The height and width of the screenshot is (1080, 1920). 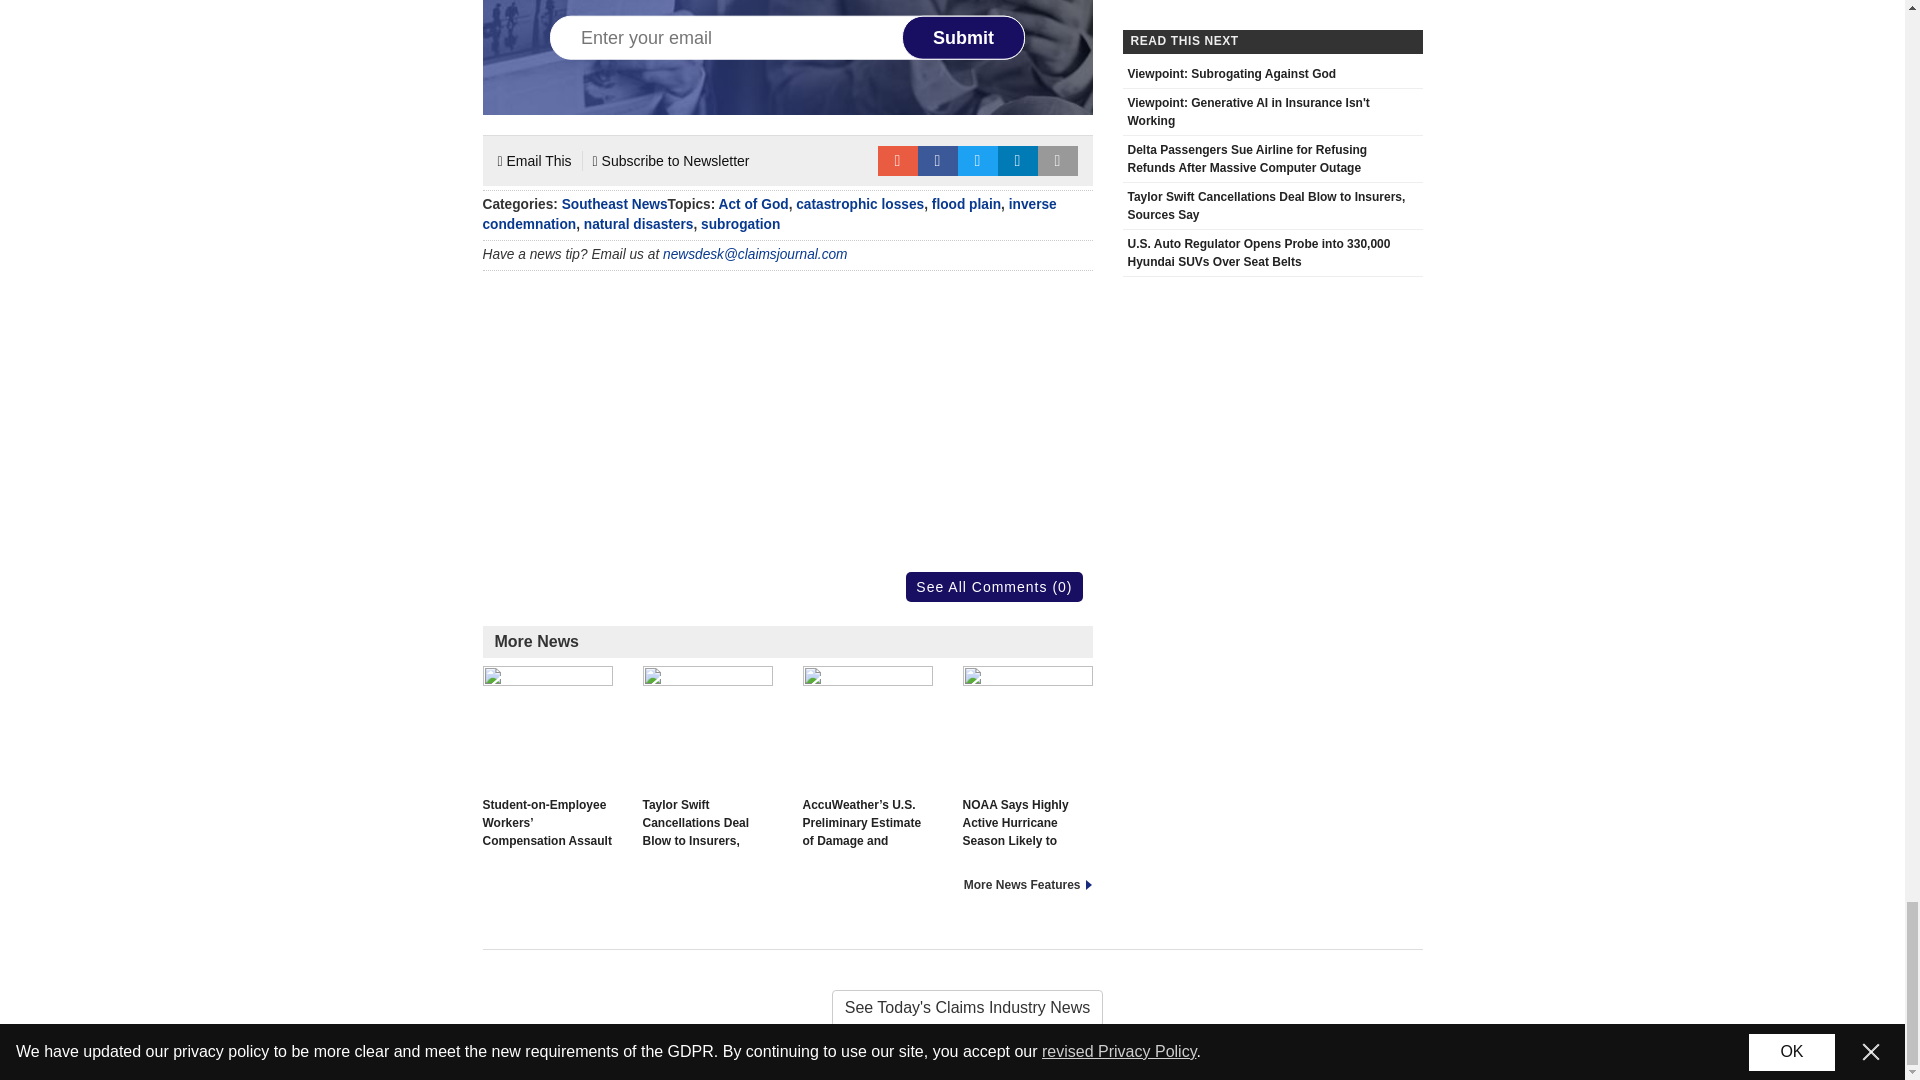 What do you see at coordinates (672, 160) in the screenshot?
I see `Subscribe to Newsletter` at bounding box center [672, 160].